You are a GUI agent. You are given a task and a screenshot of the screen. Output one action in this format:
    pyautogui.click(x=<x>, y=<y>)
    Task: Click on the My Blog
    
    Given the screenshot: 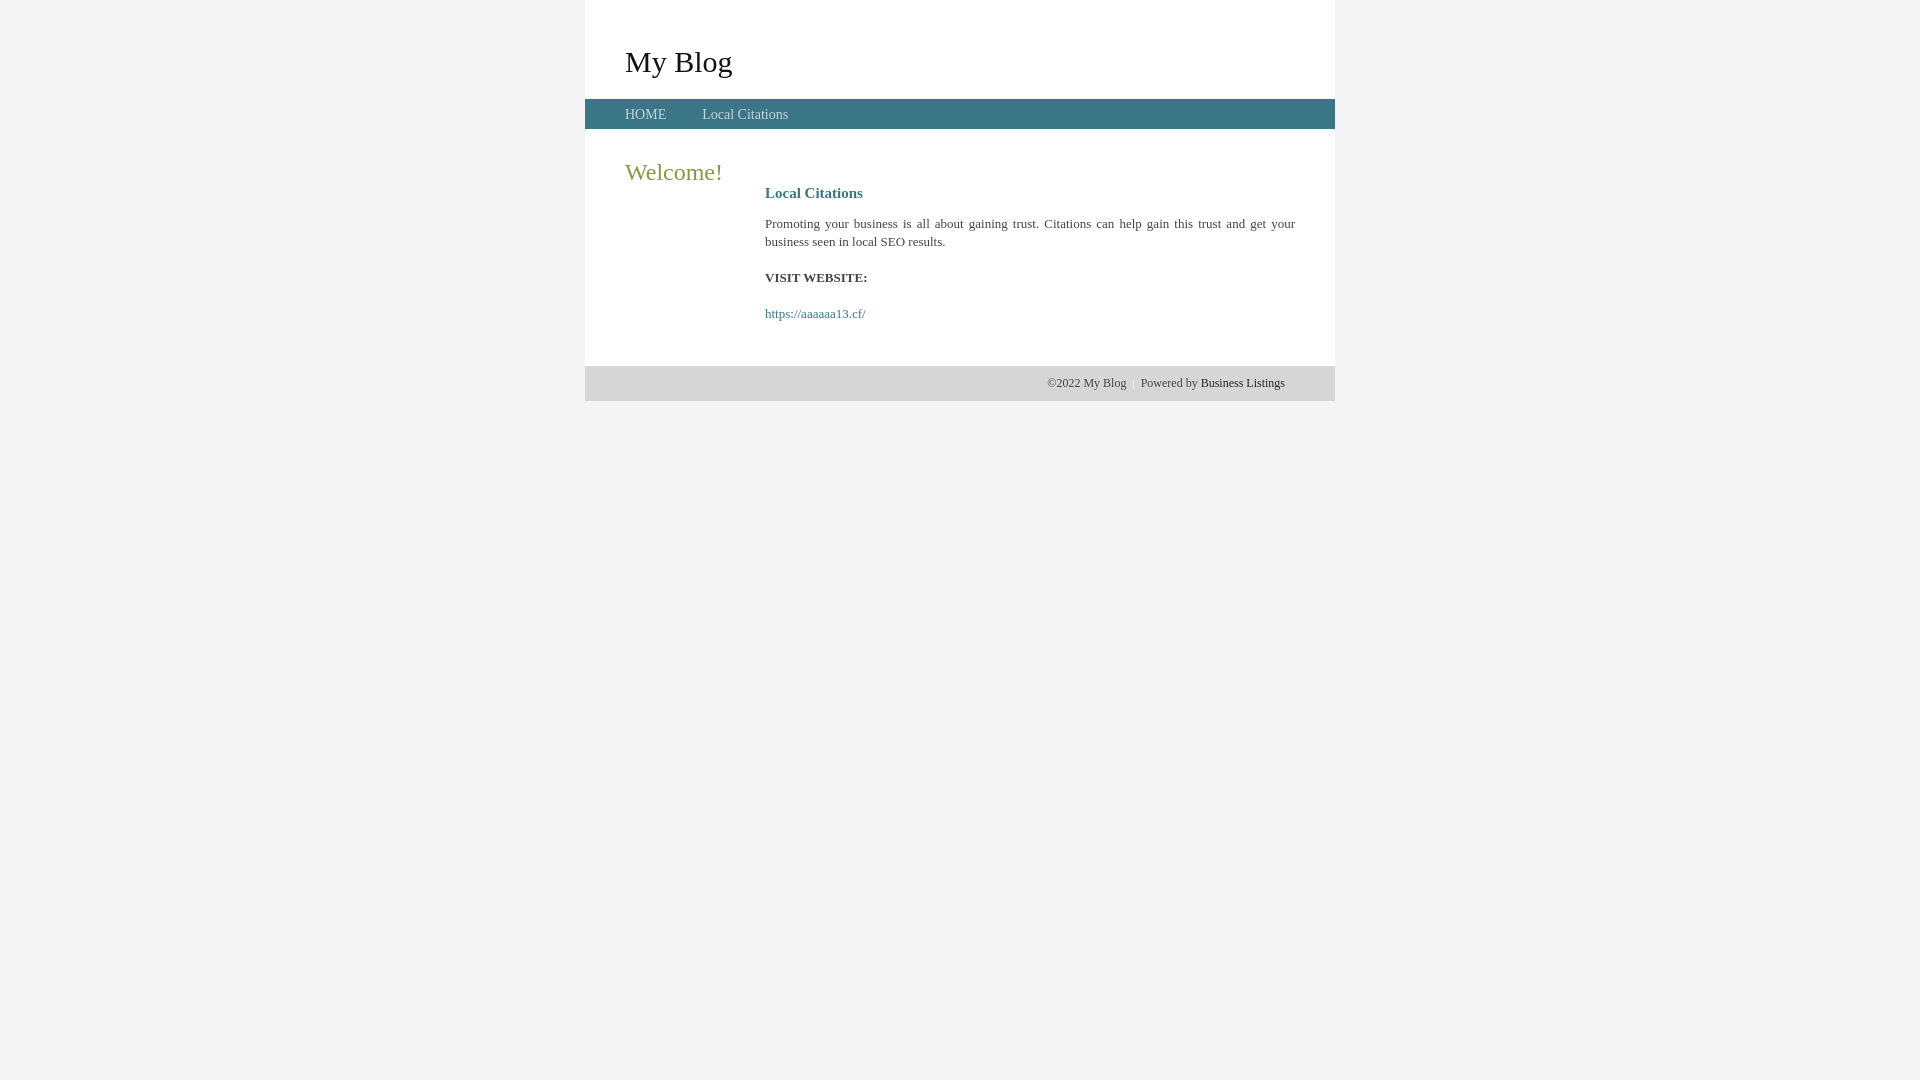 What is the action you would take?
    pyautogui.click(x=679, y=61)
    